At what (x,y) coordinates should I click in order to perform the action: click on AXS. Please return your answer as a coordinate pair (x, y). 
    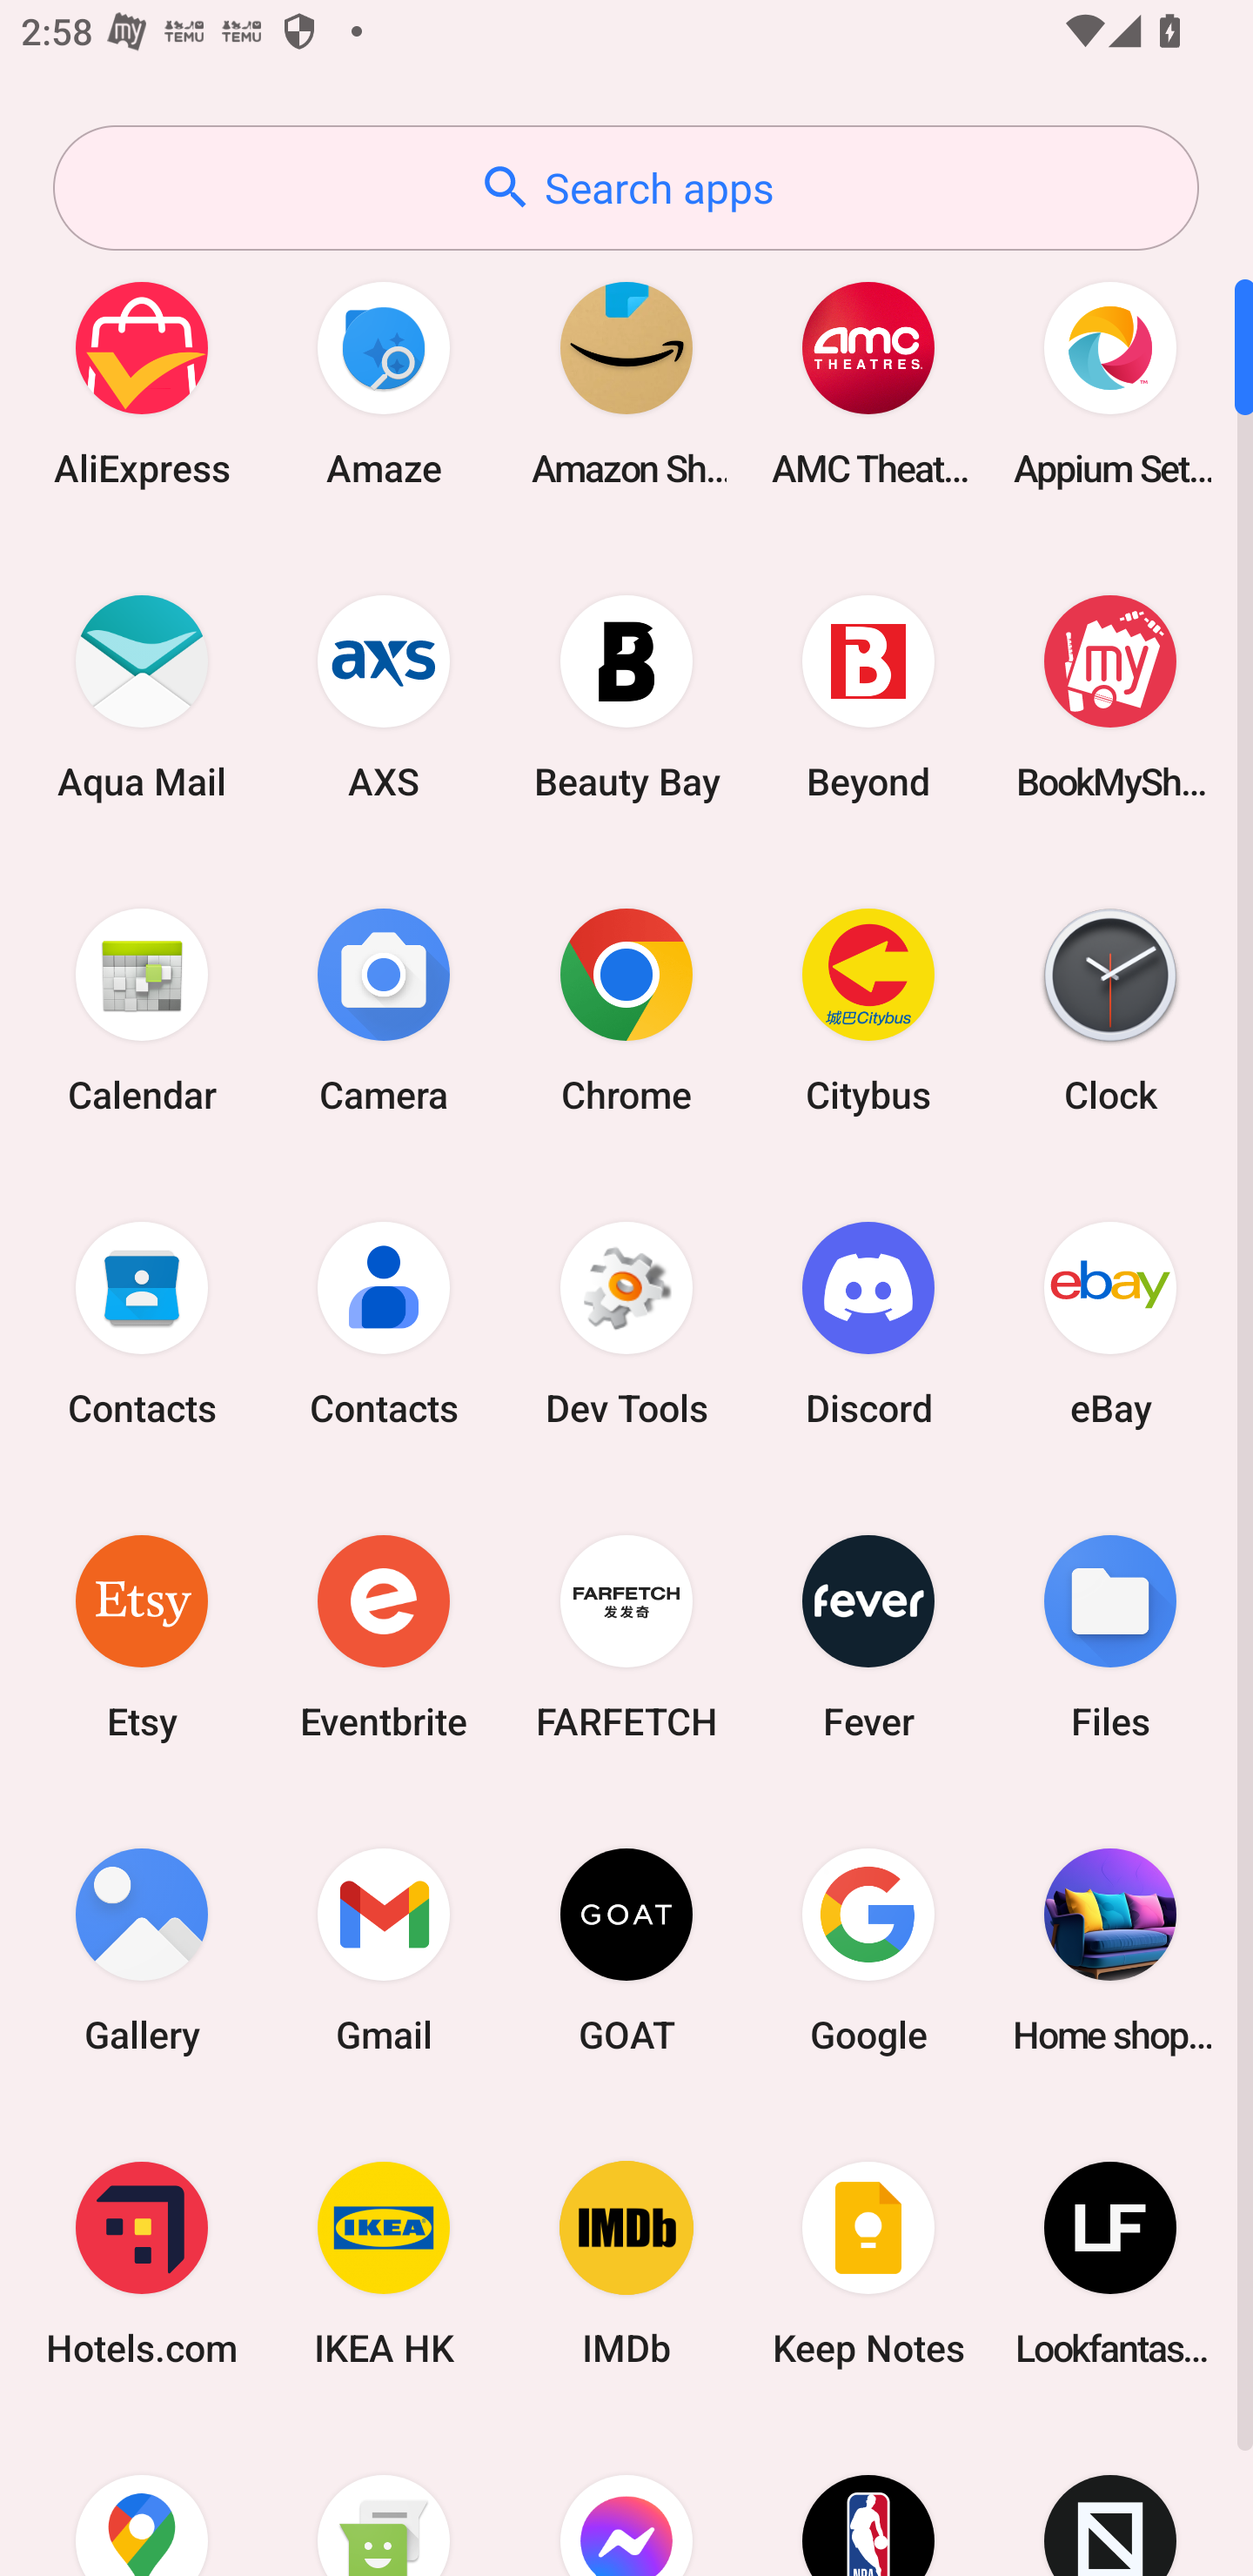
    Looking at the image, I should click on (384, 696).